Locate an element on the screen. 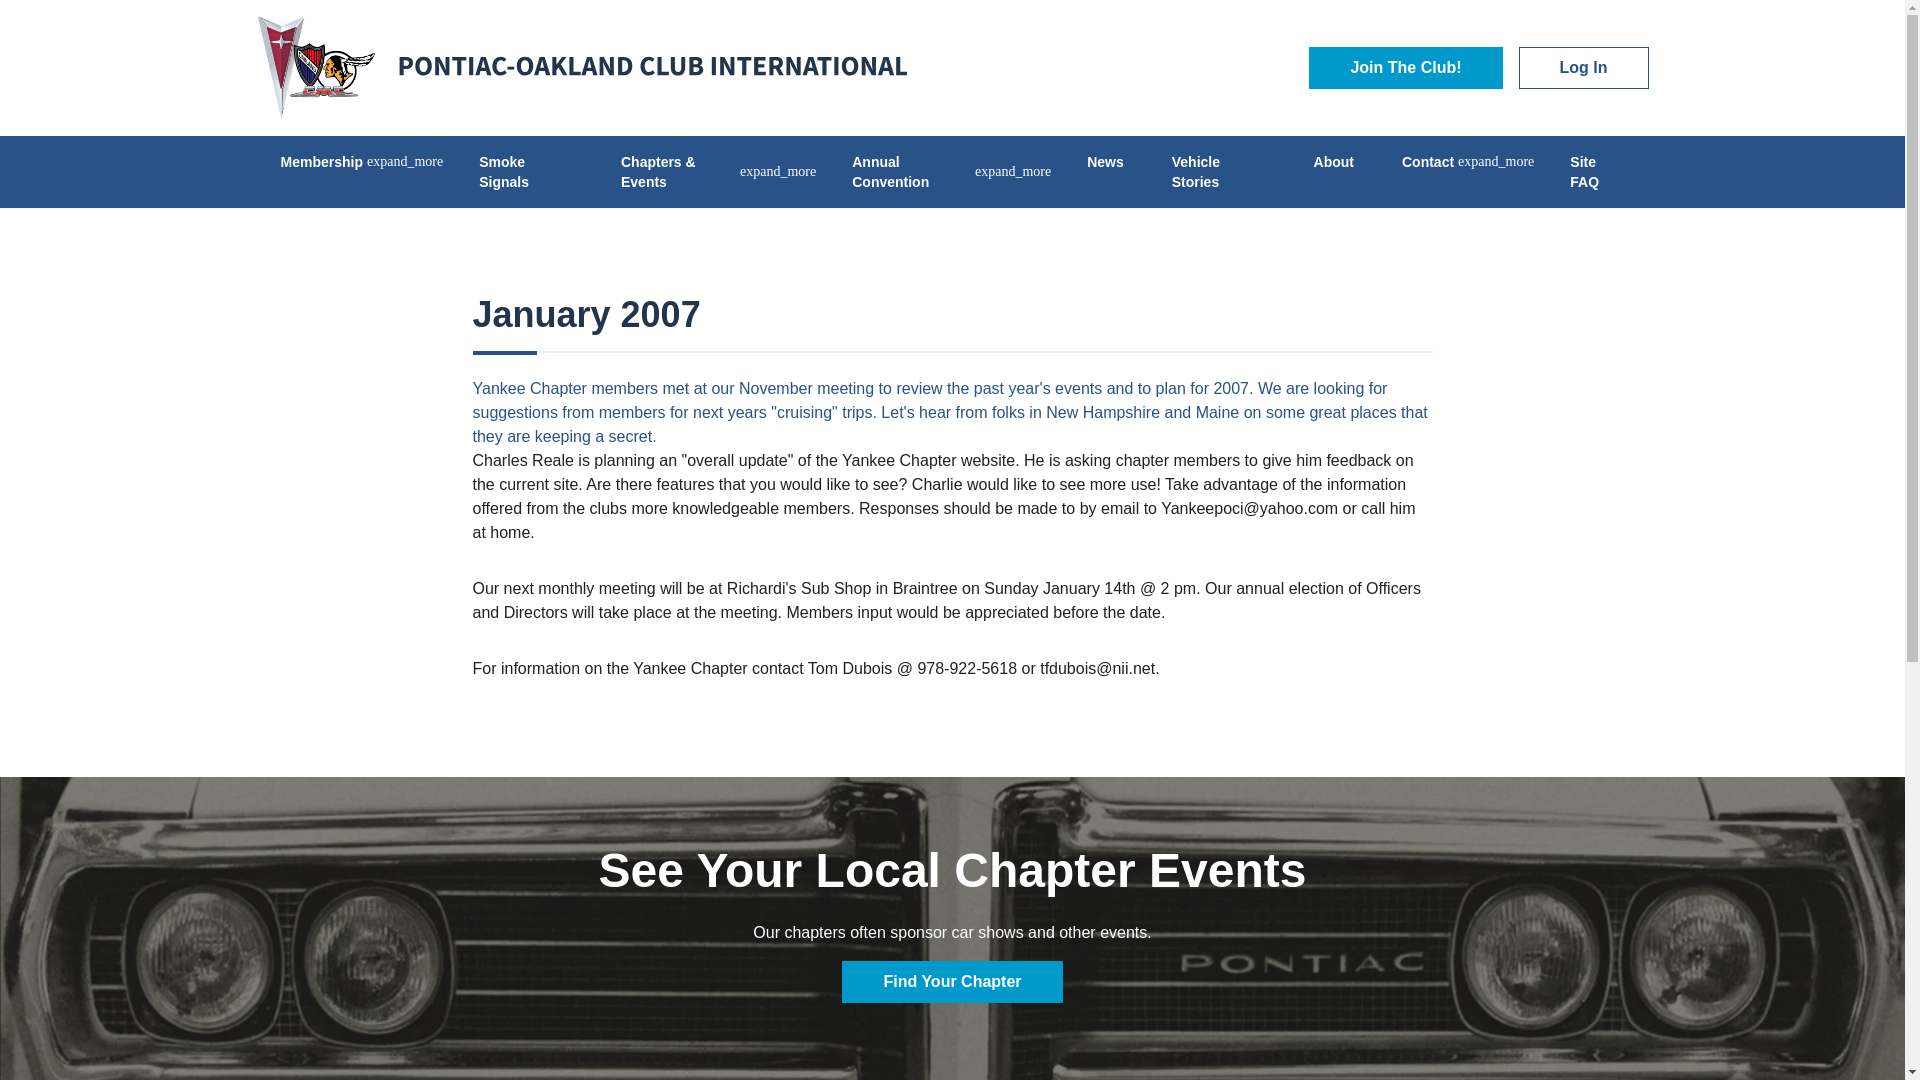 This screenshot has height=1080, width=1920. Site FAQ is located at coordinates (1596, 172).